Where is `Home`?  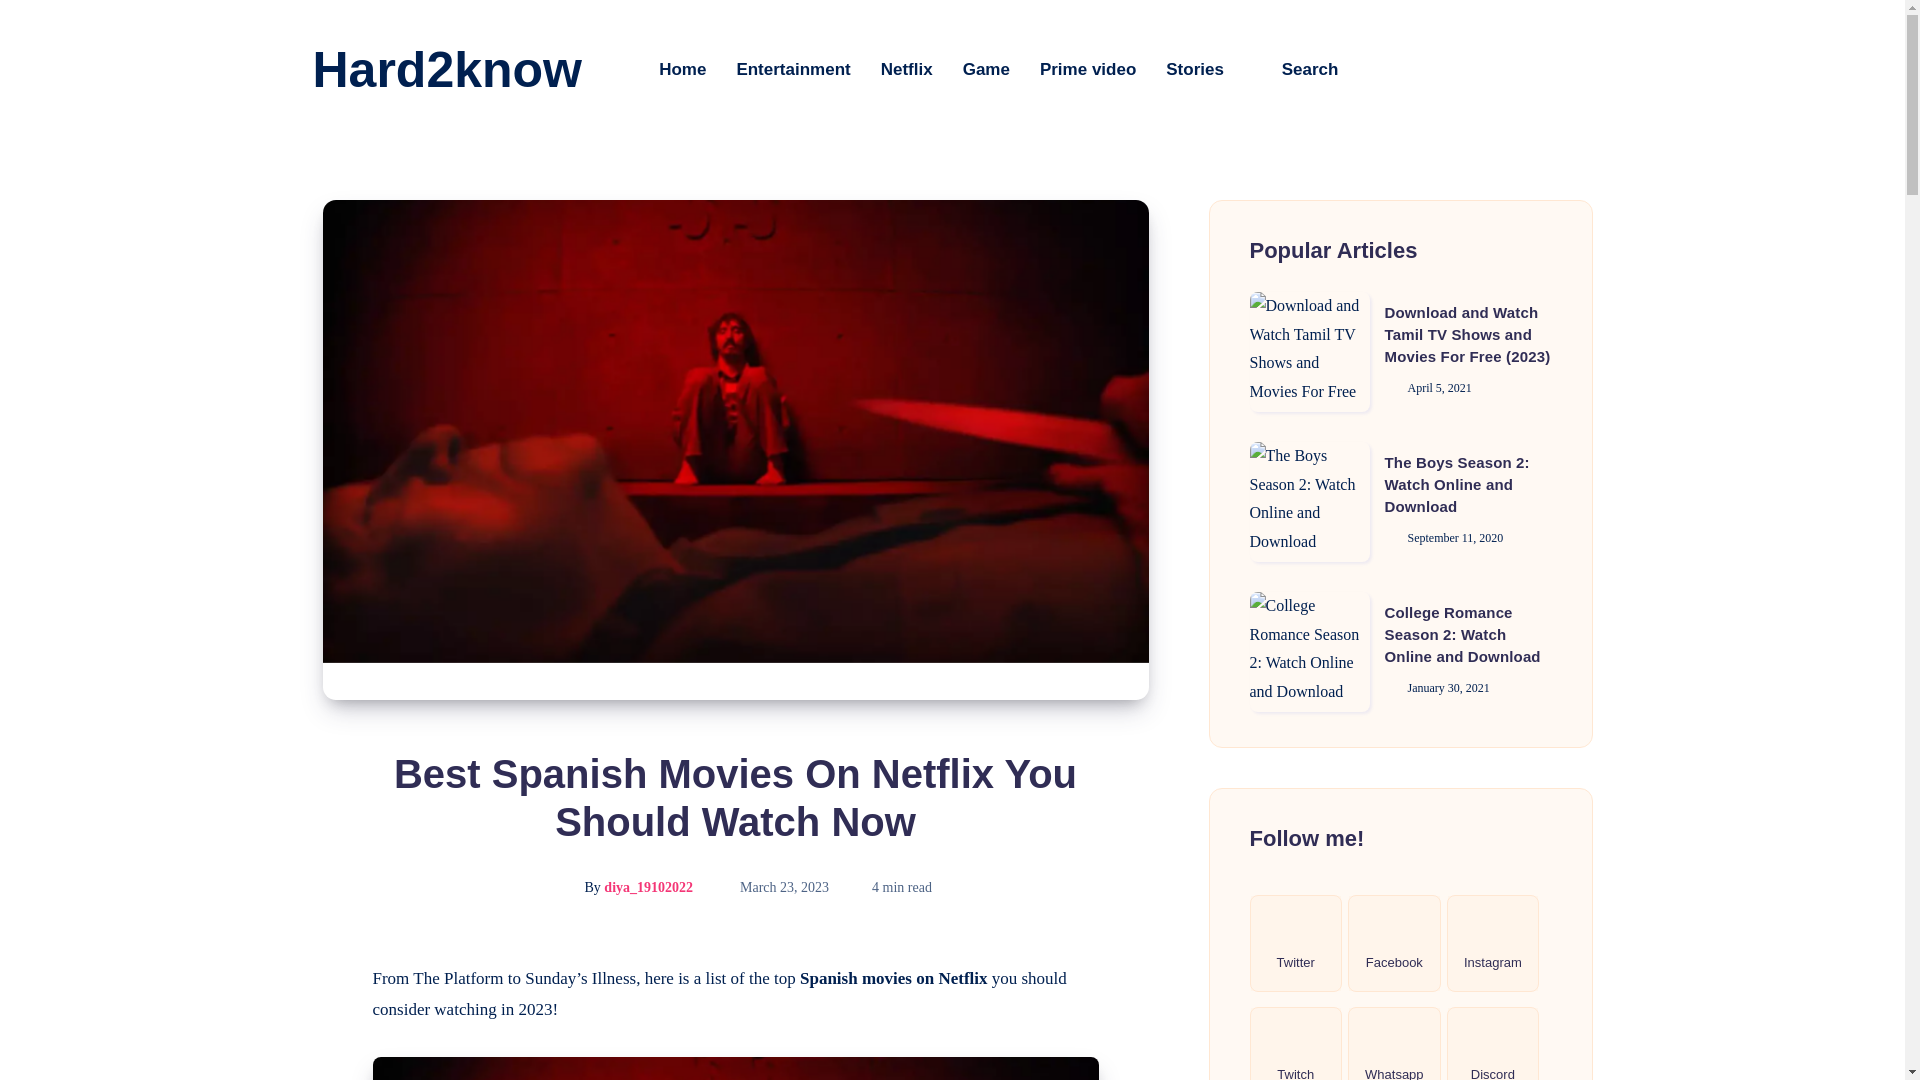 Home is located at coordinates (682, 69).